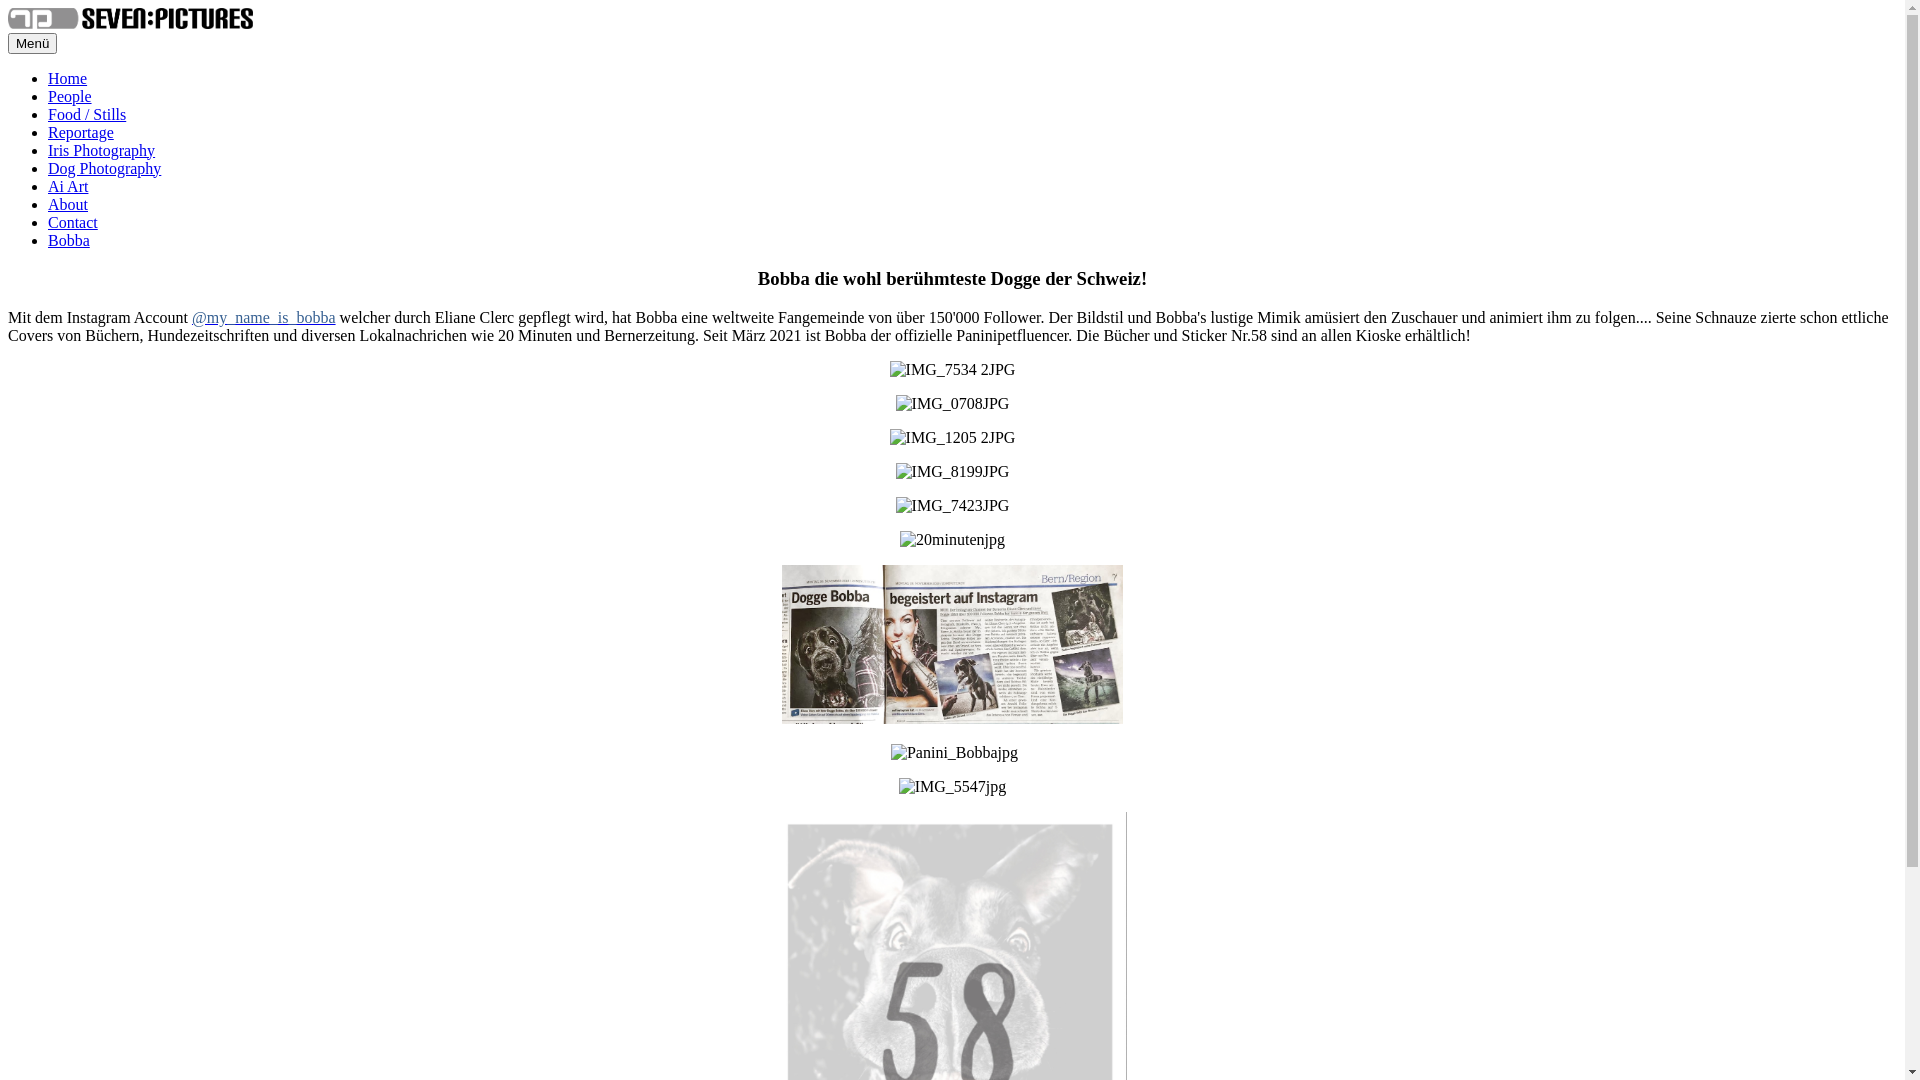 Image resolution: width=1920 pixels, height=1080 pixels. I want to click on Dog Photography, so click(104, 168).